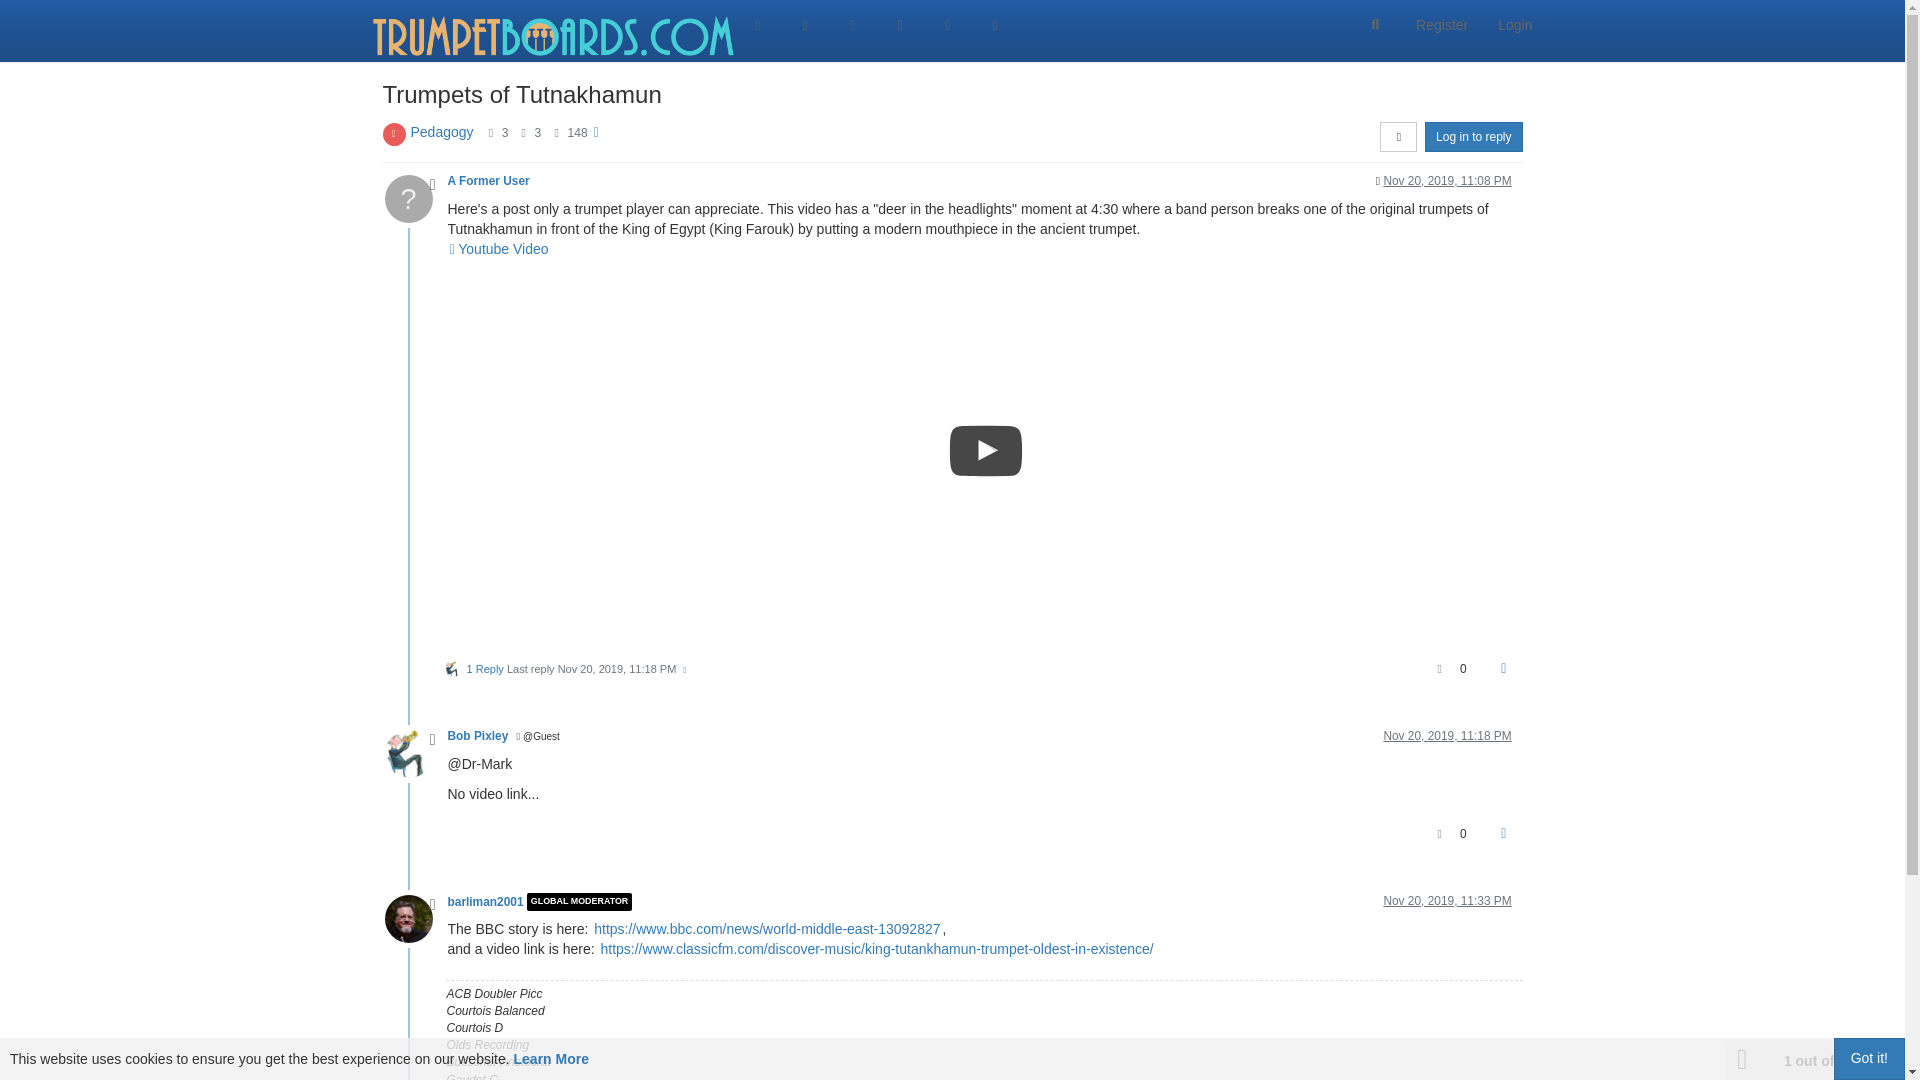 The width and height of the screenshot is (1920, 1080). I want to click on Youtube Video, so click(499, 248).